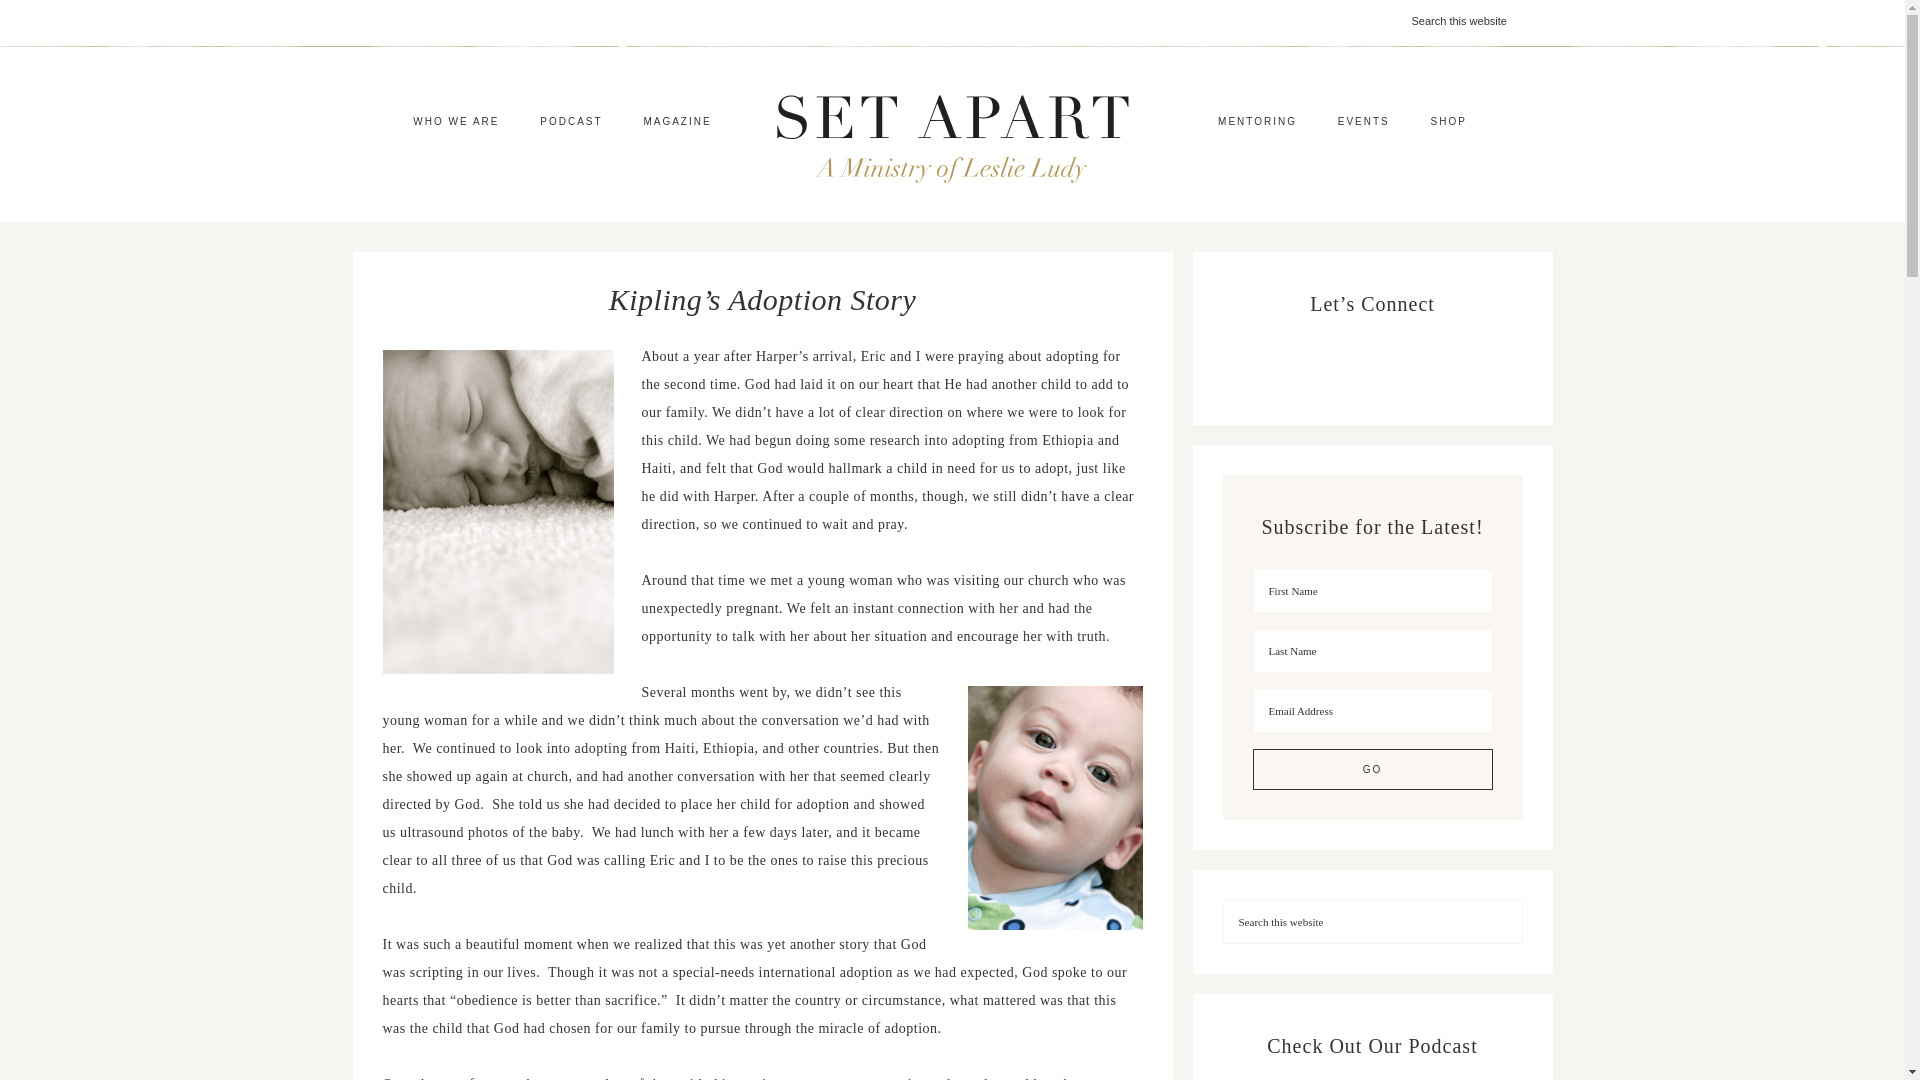  I want to click on MENTORING, so click(1258, 122).